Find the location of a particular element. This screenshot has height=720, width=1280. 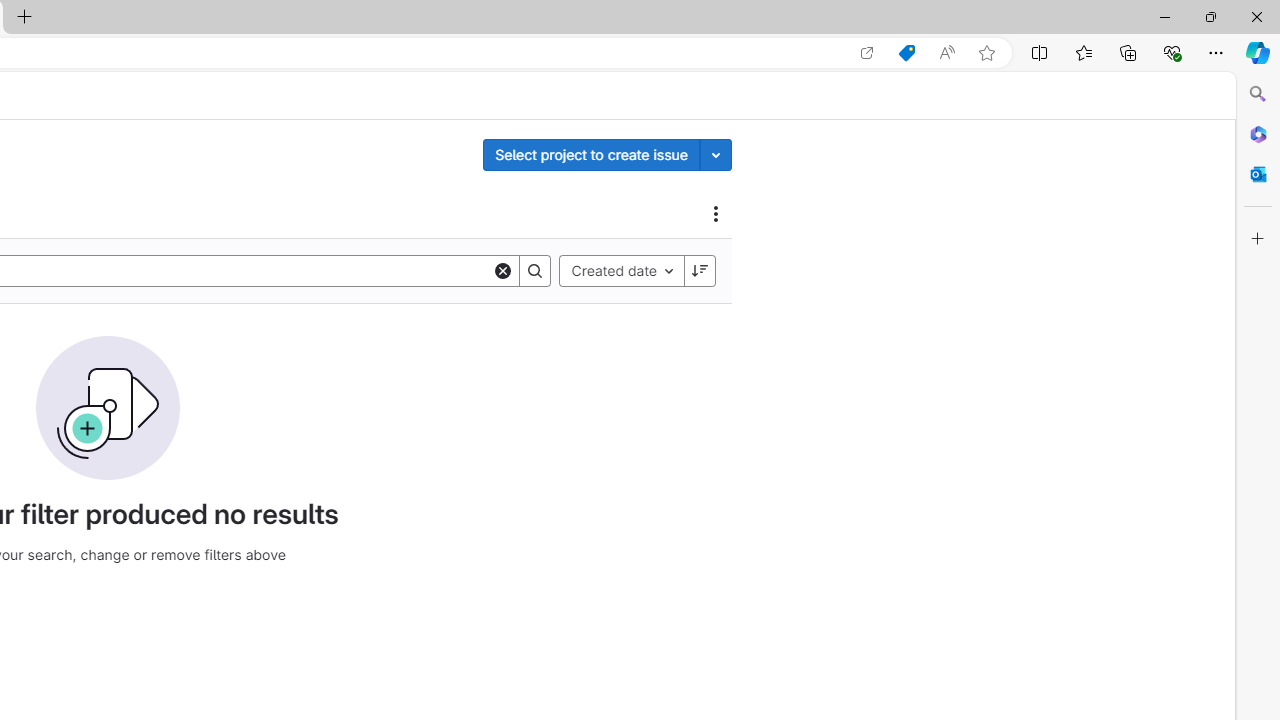

Sort direction: Descending is located at coordinates (699, 270).